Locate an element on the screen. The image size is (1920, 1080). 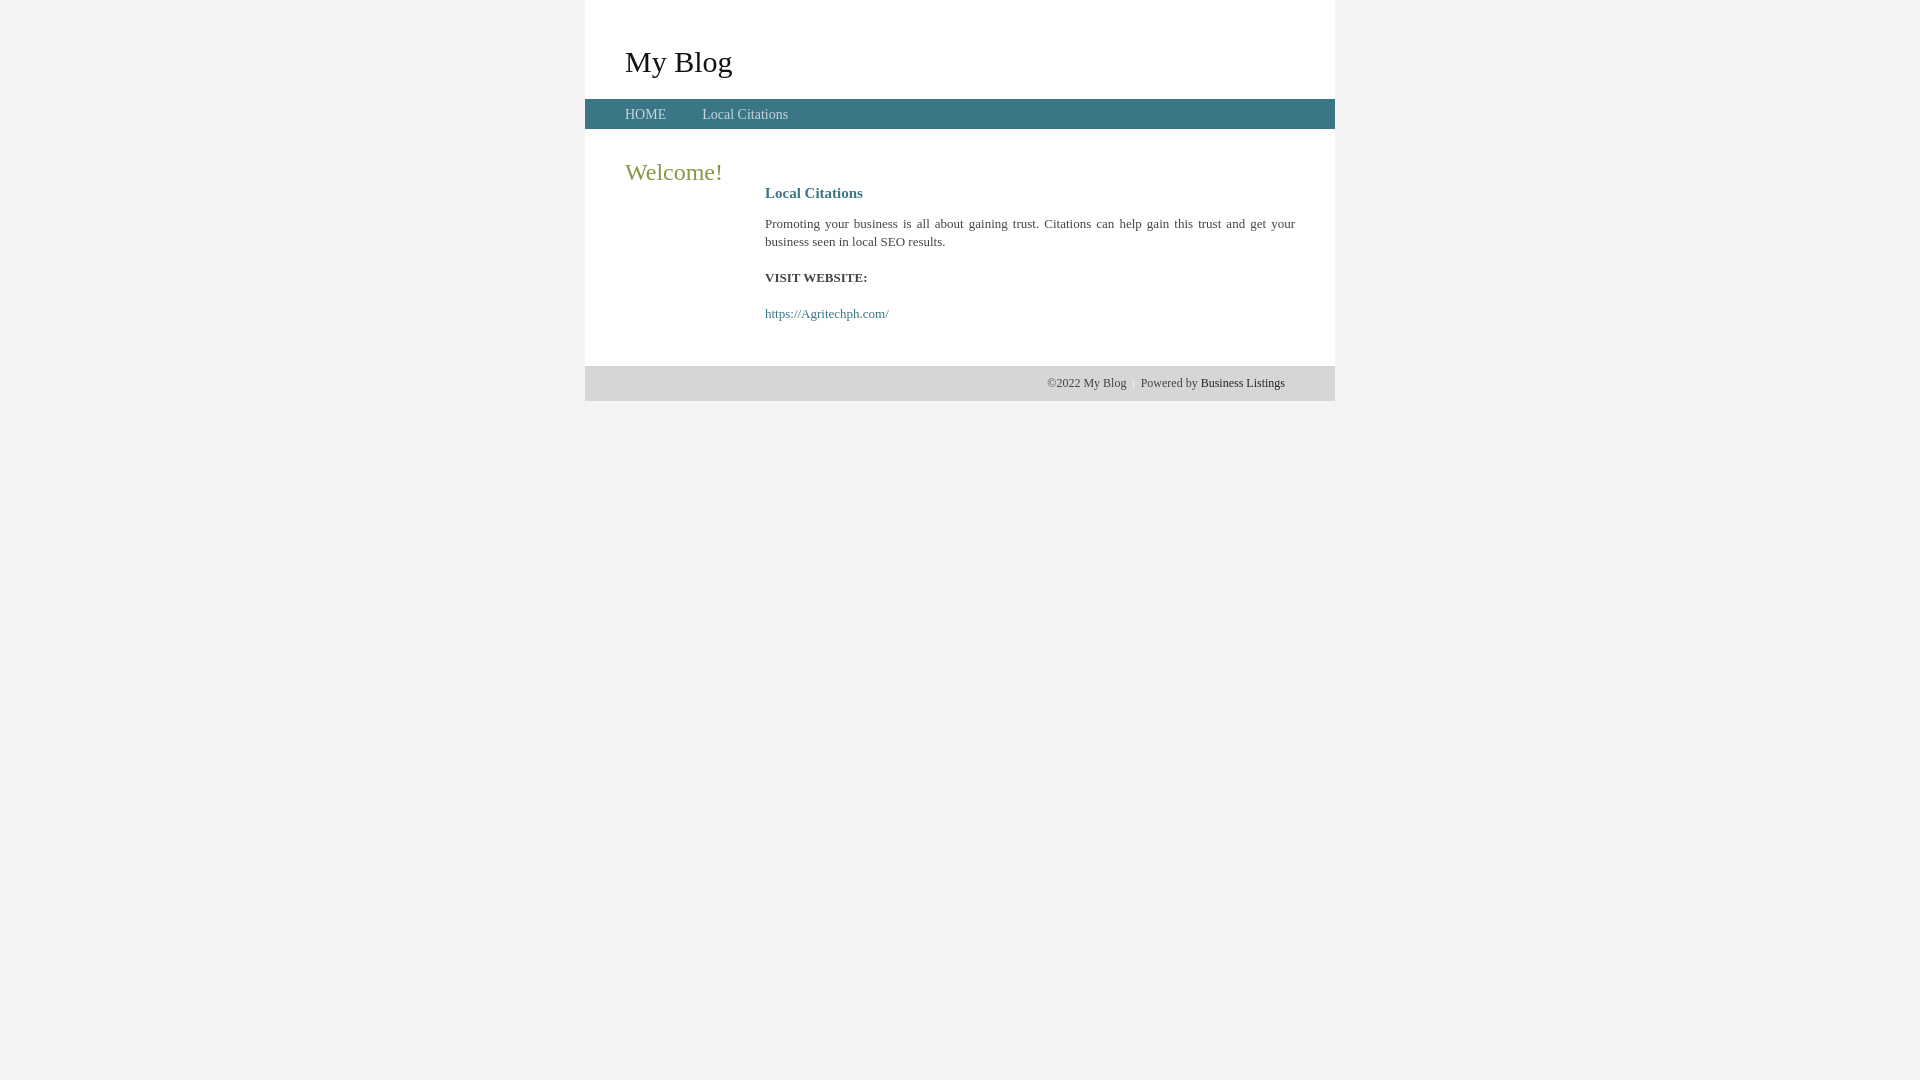
My Blog is located at coordinates (679, 61).